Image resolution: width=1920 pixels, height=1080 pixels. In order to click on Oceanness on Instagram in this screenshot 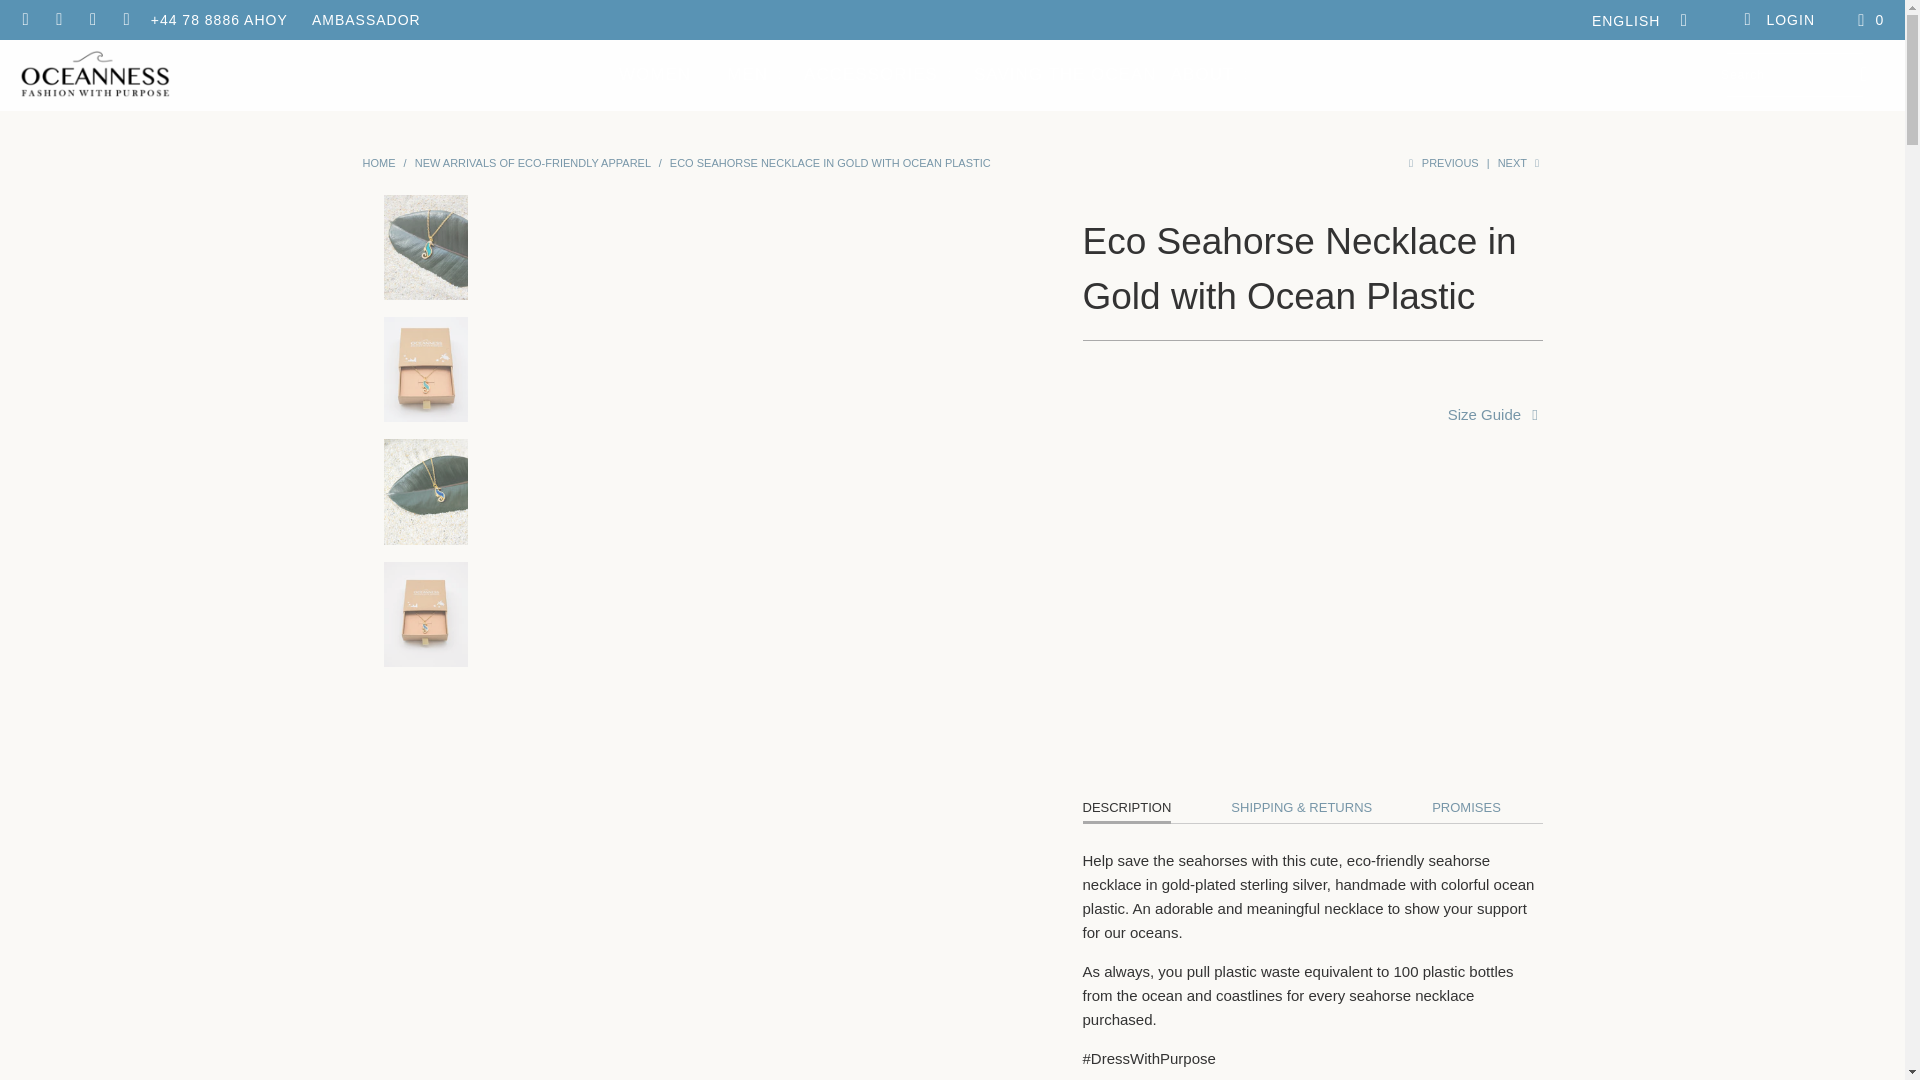, I will do `click(92, 20)`.